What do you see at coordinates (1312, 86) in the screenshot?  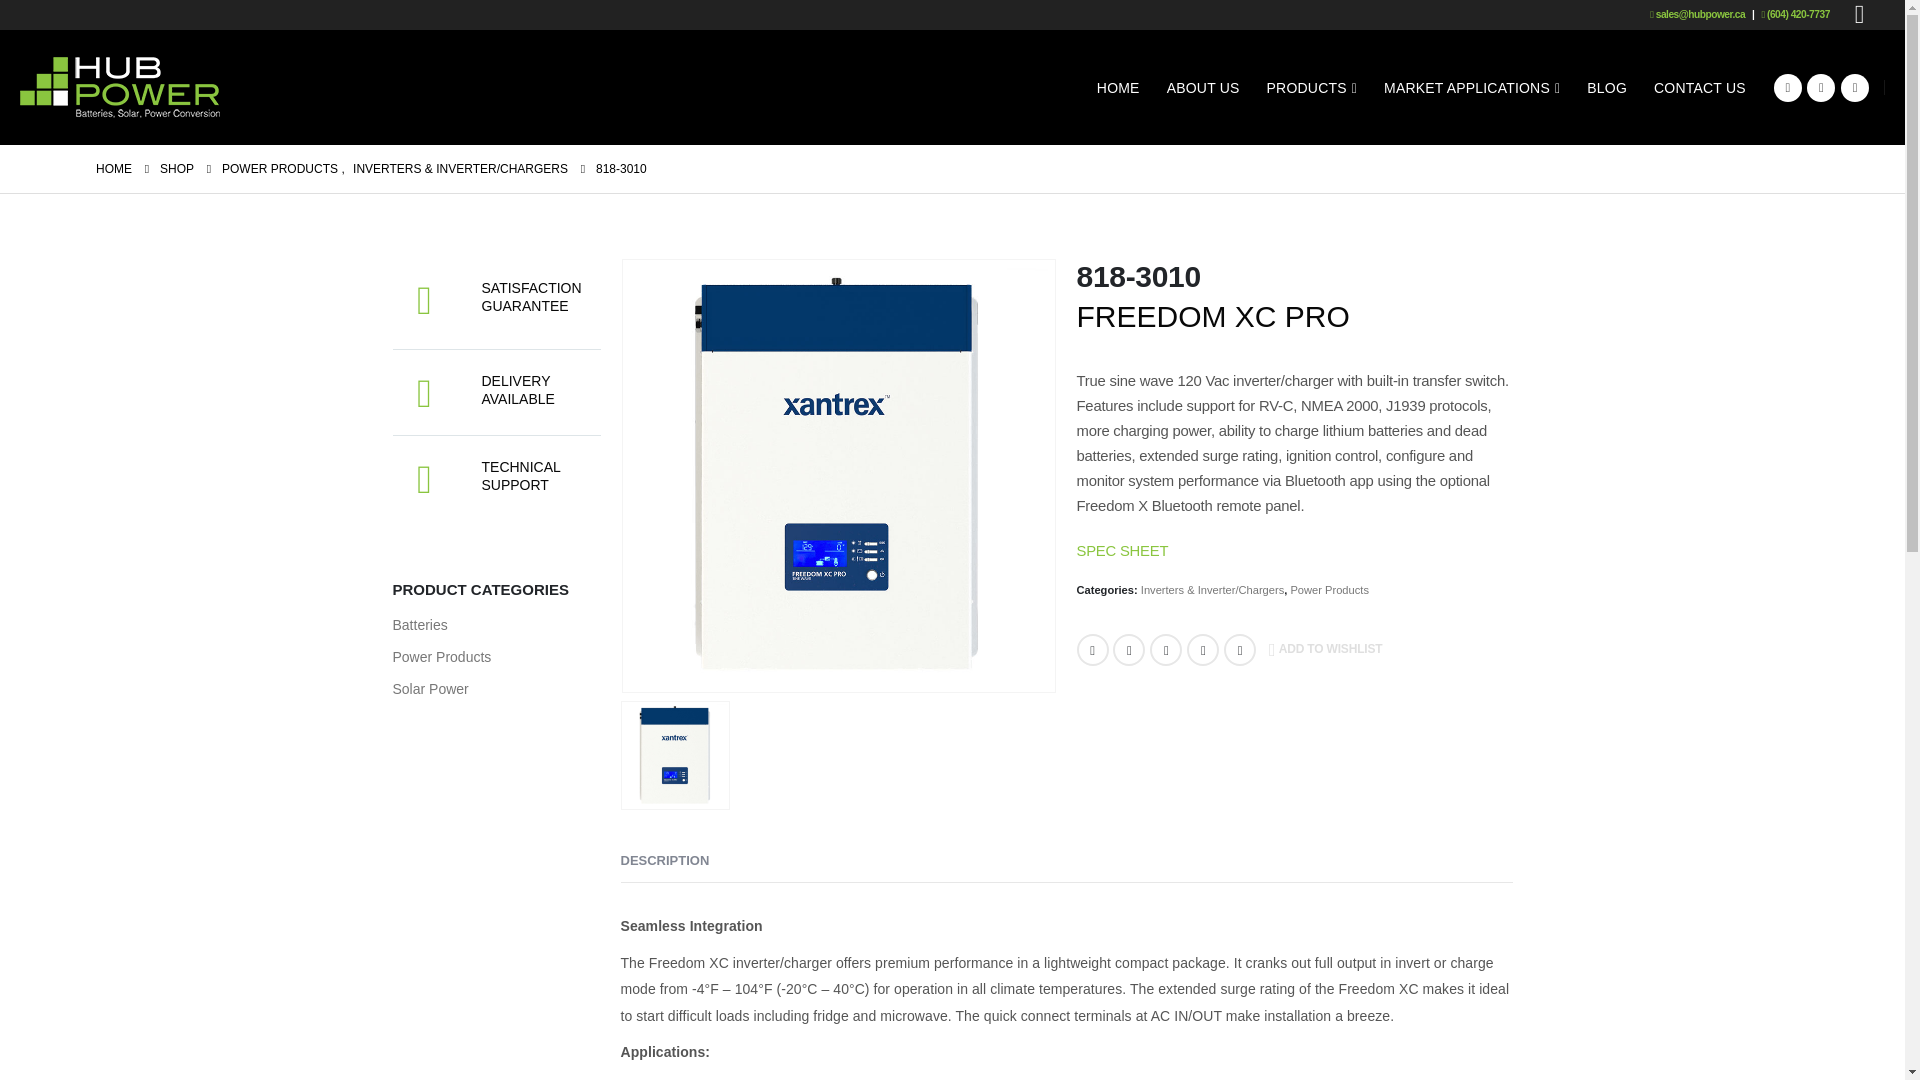 I see `PRODUCTS` at bounding box center [1312, 86].